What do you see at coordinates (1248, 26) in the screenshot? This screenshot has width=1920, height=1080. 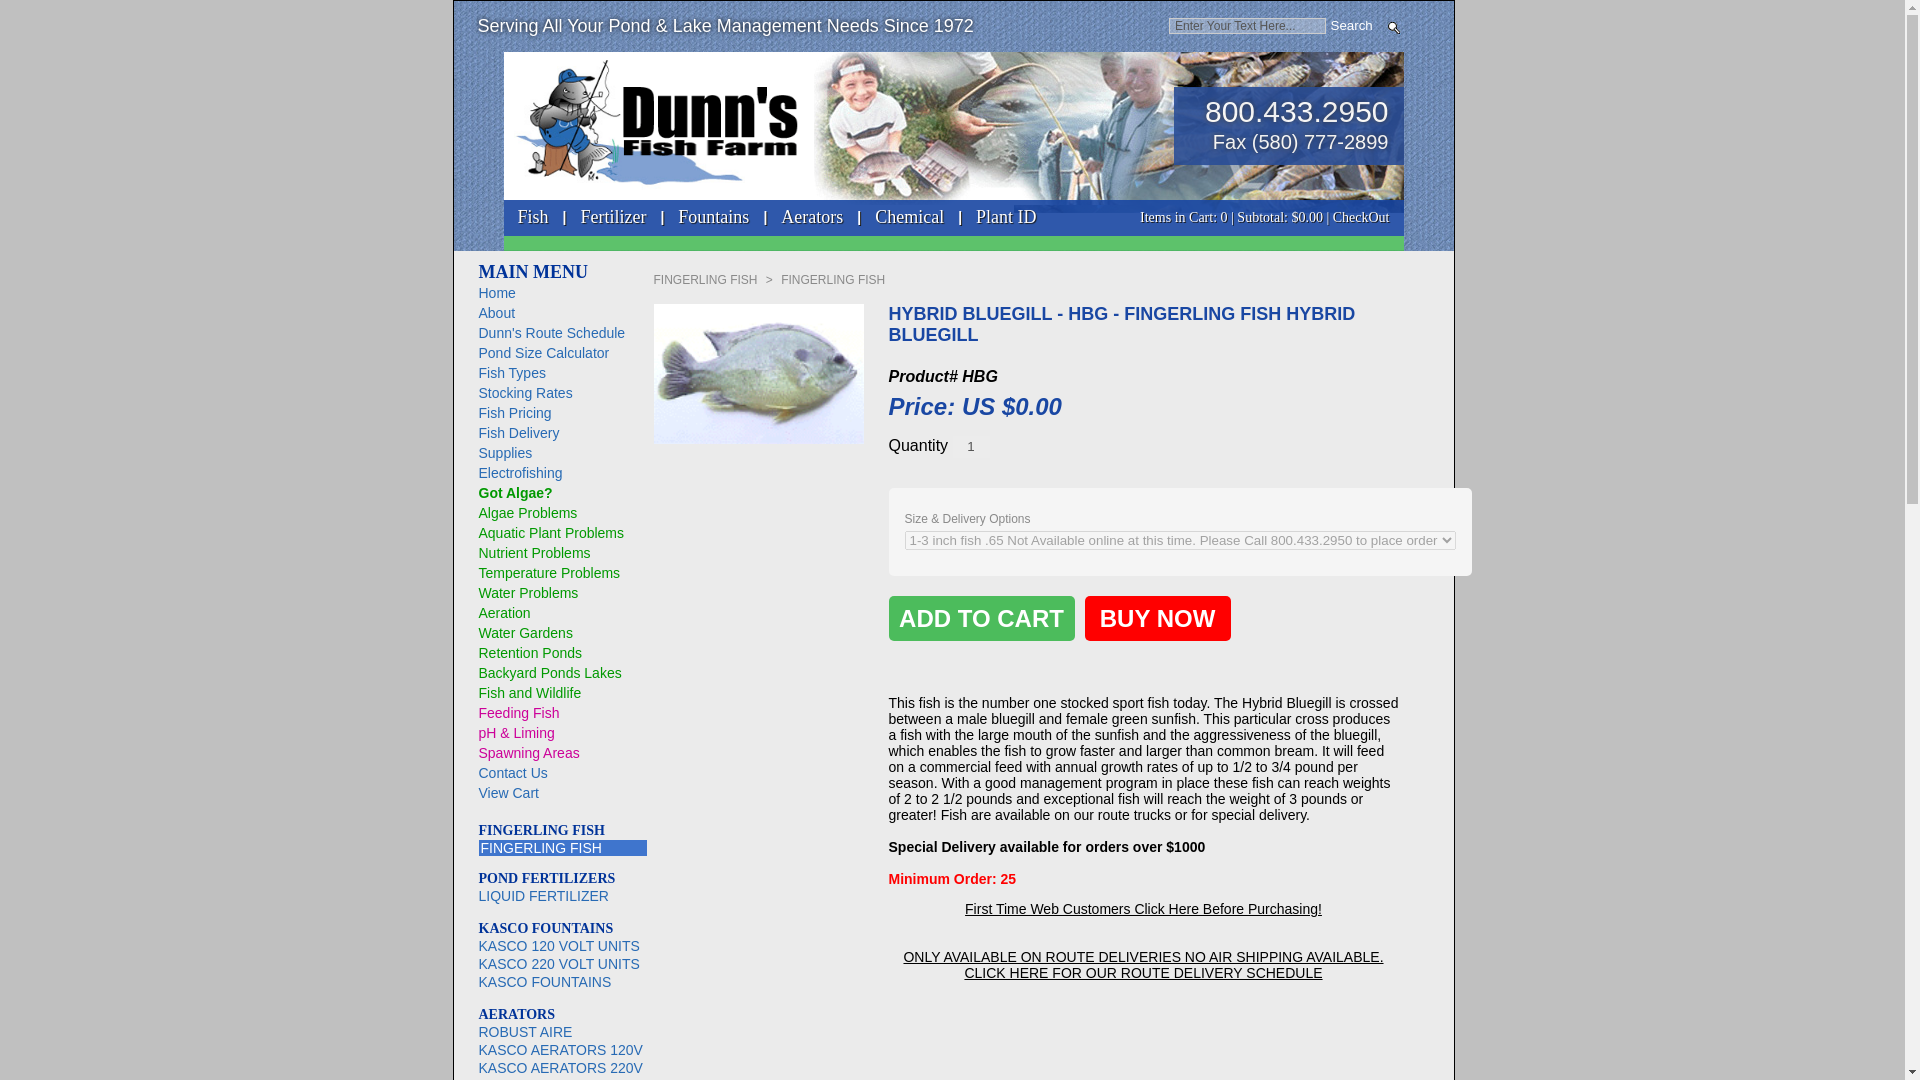 I see `Enter Your Text Here...` at bounding box center [1248, 26].